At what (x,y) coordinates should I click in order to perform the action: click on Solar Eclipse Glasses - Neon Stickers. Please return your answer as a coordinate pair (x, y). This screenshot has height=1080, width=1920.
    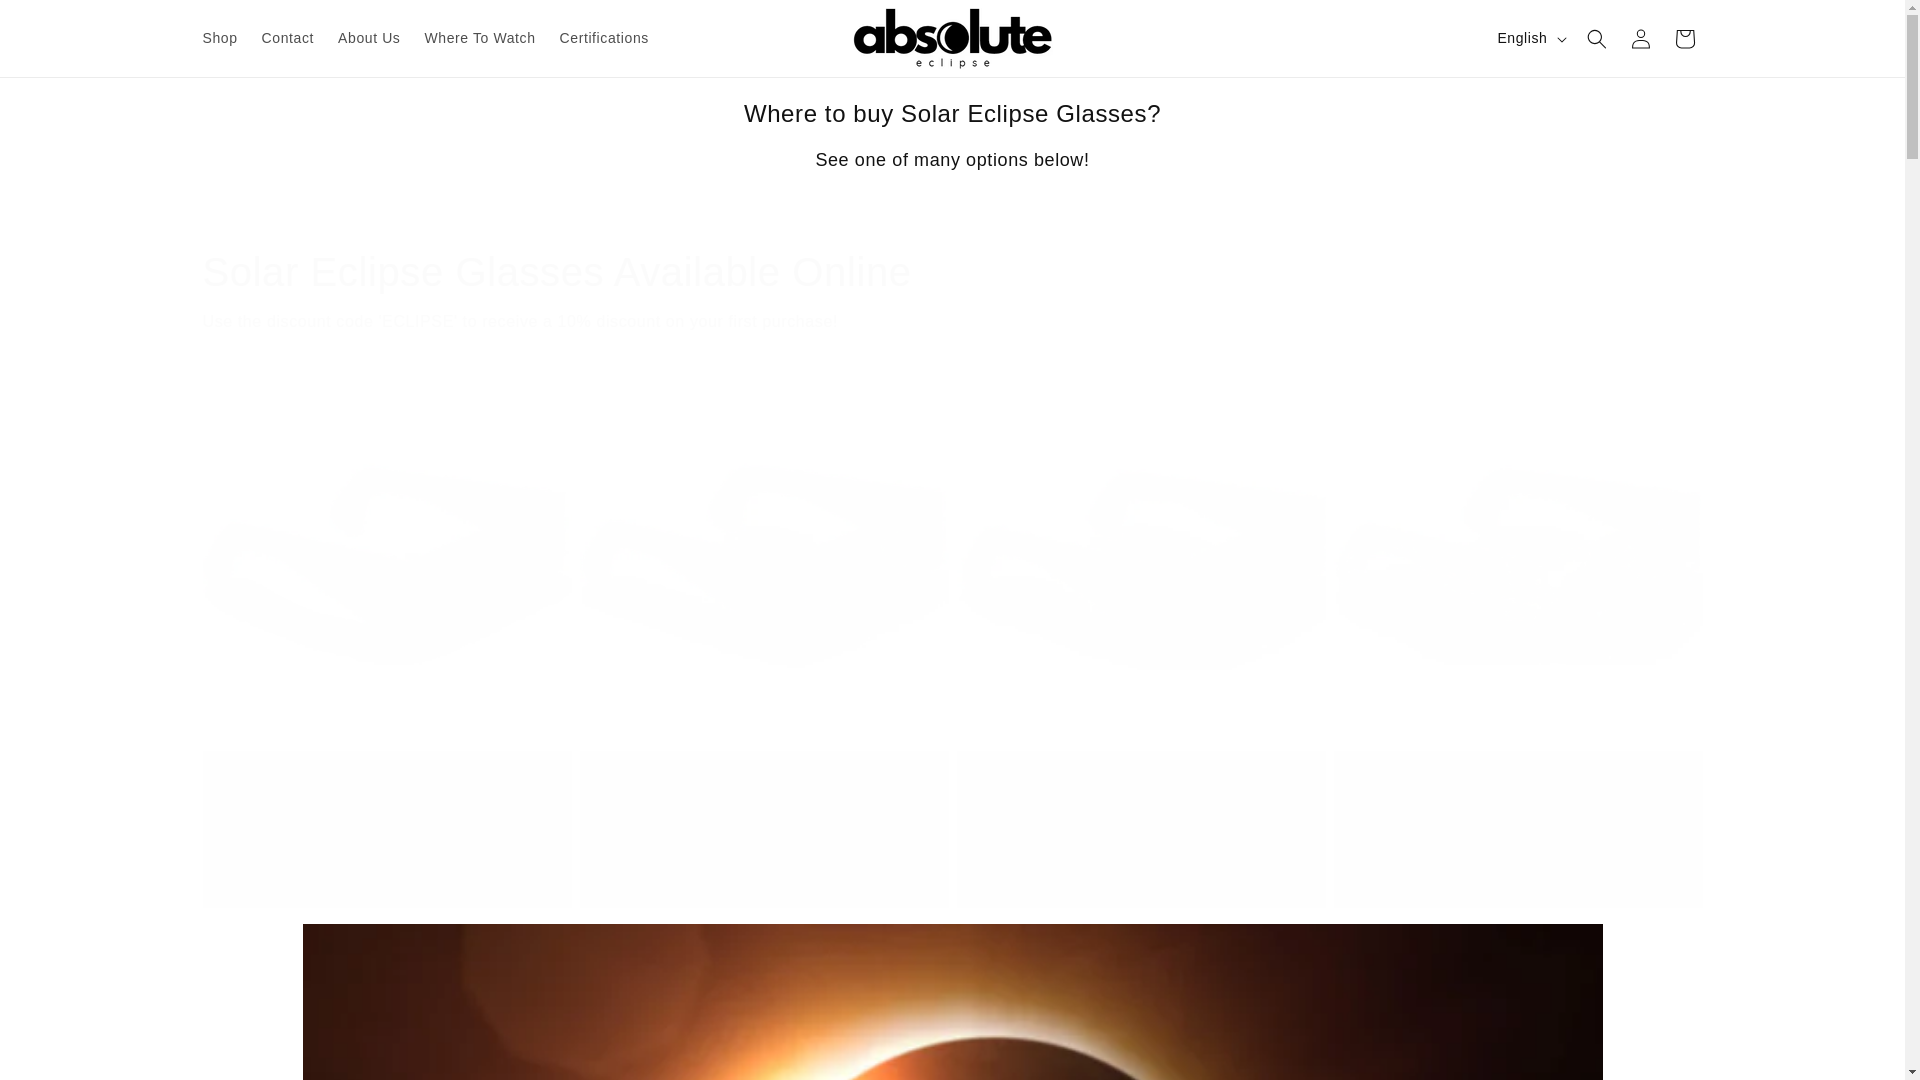
    Looking at the image, I should click on (1140, 786).